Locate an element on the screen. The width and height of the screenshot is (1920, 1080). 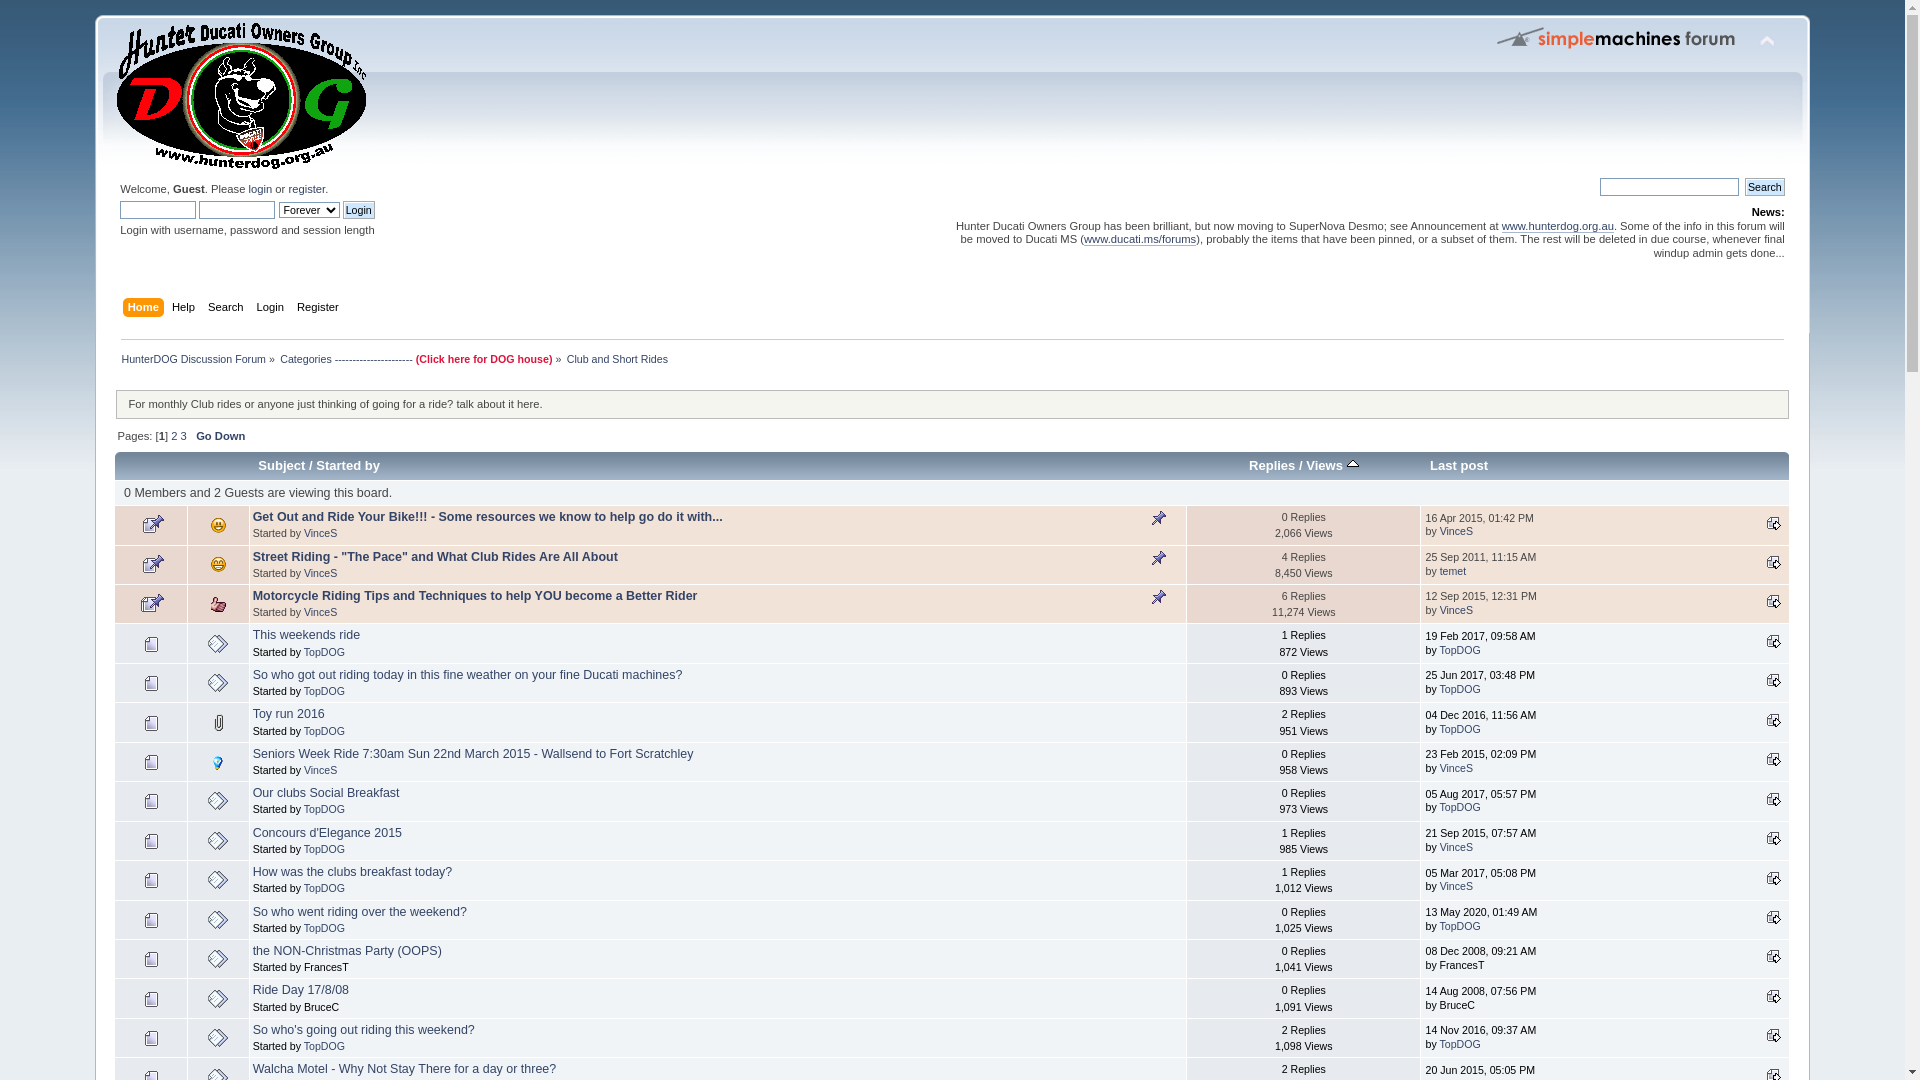
Help is located at coordinates (186, 309).